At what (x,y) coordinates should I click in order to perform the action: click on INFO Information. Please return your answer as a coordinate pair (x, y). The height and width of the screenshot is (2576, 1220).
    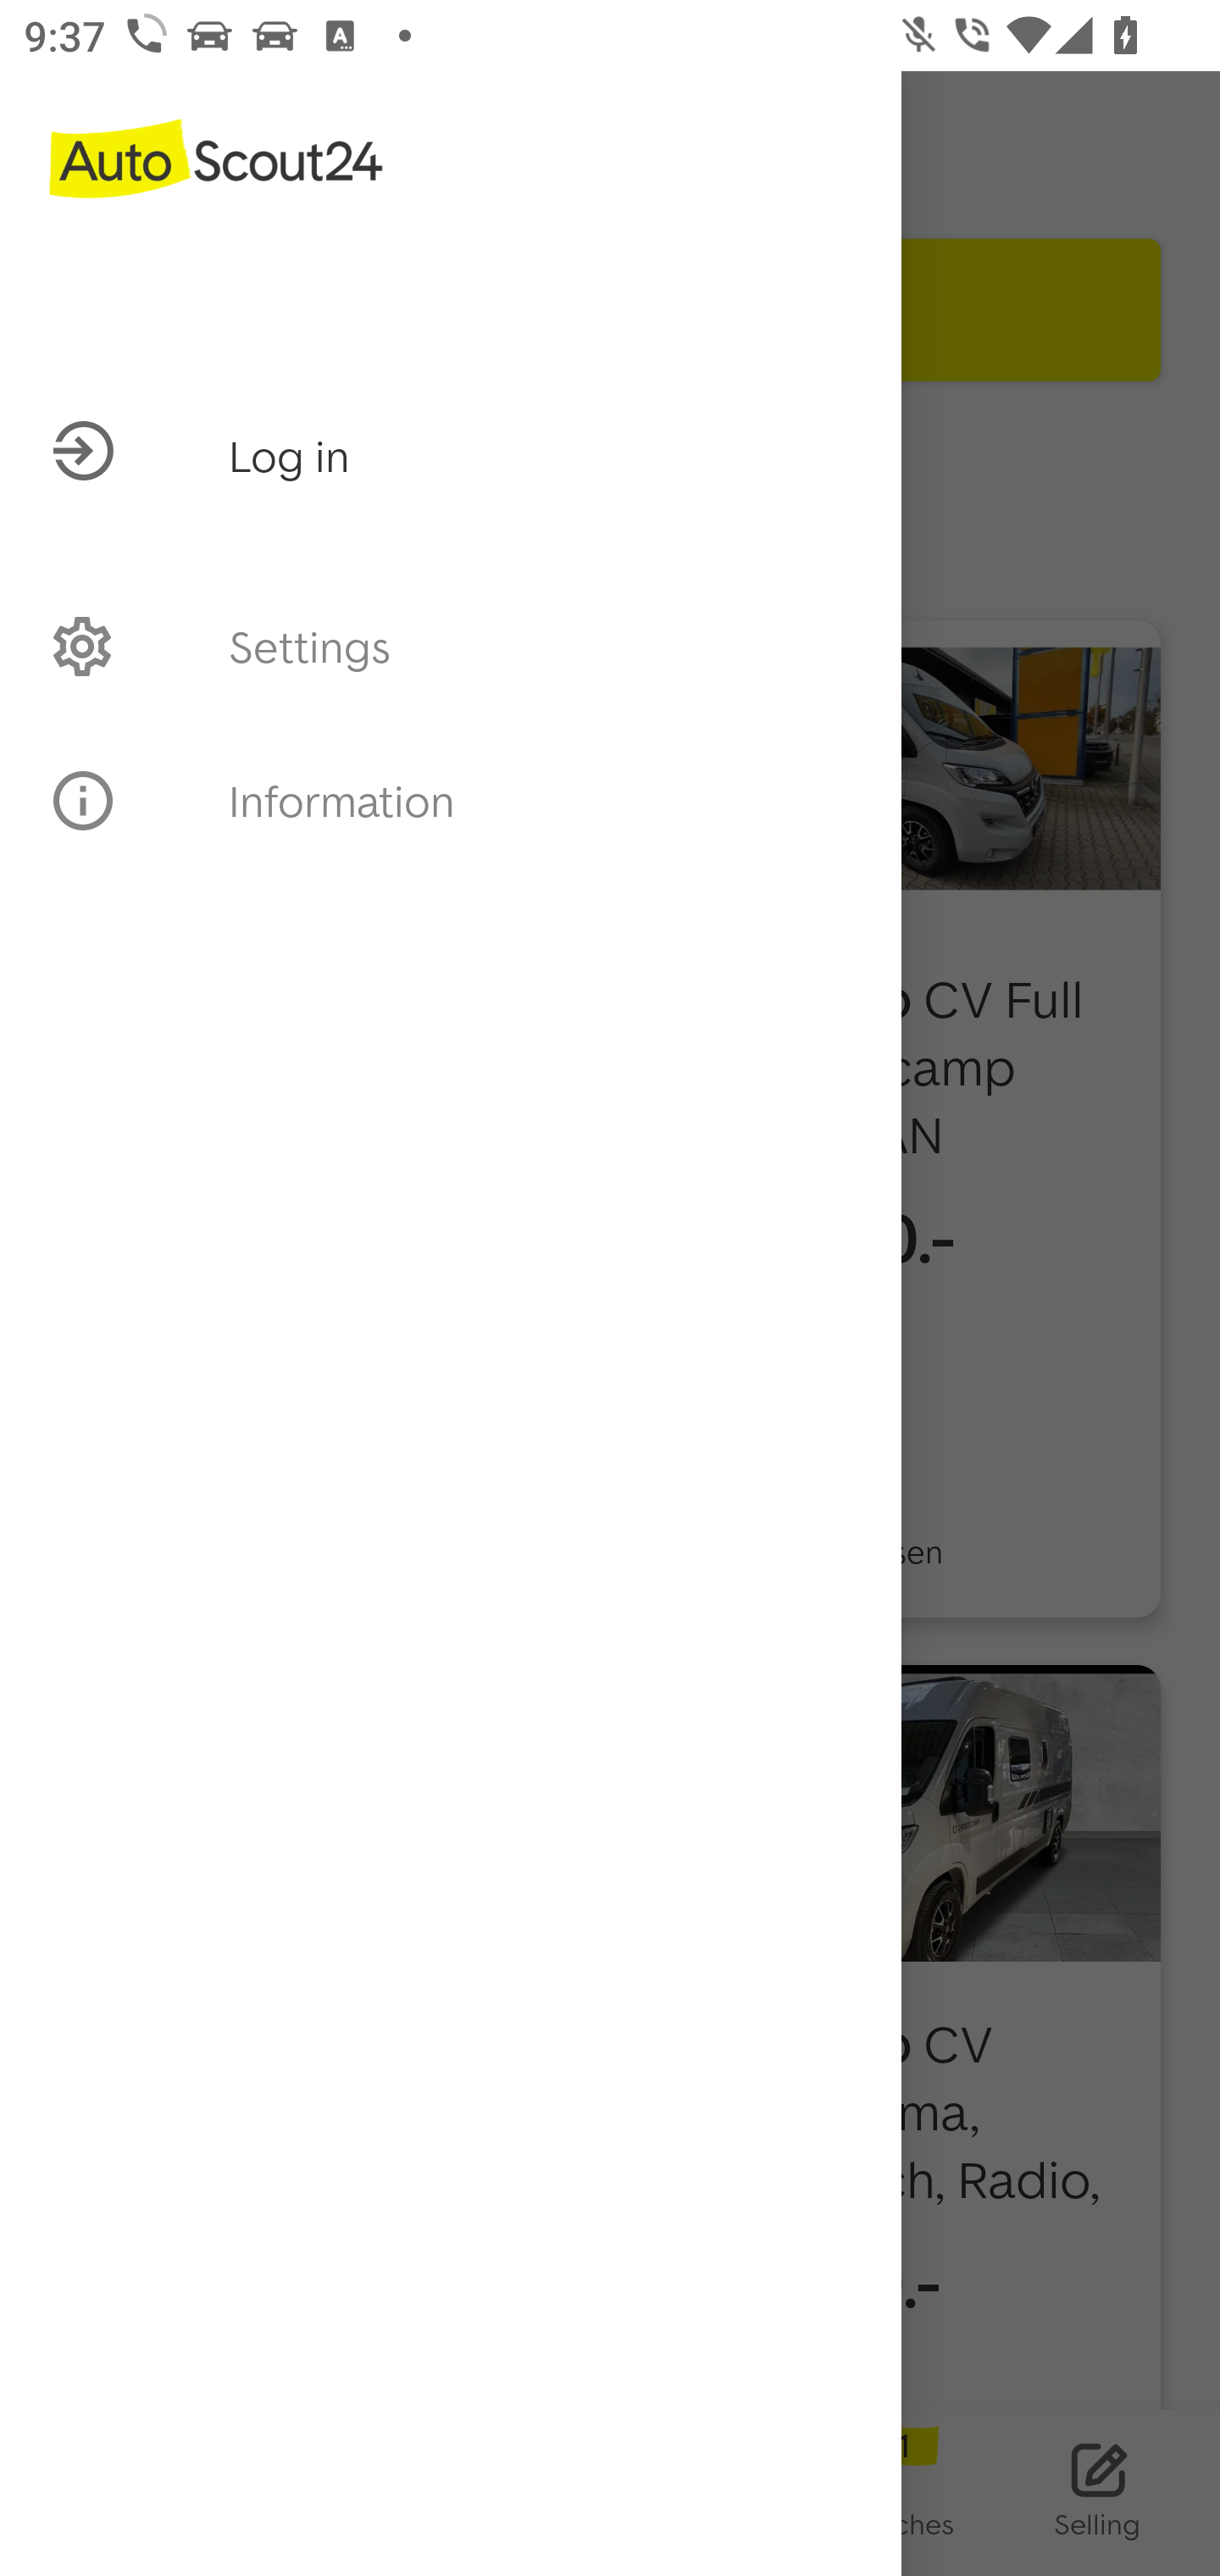
    Looking at the image, I should click on (451, 801).